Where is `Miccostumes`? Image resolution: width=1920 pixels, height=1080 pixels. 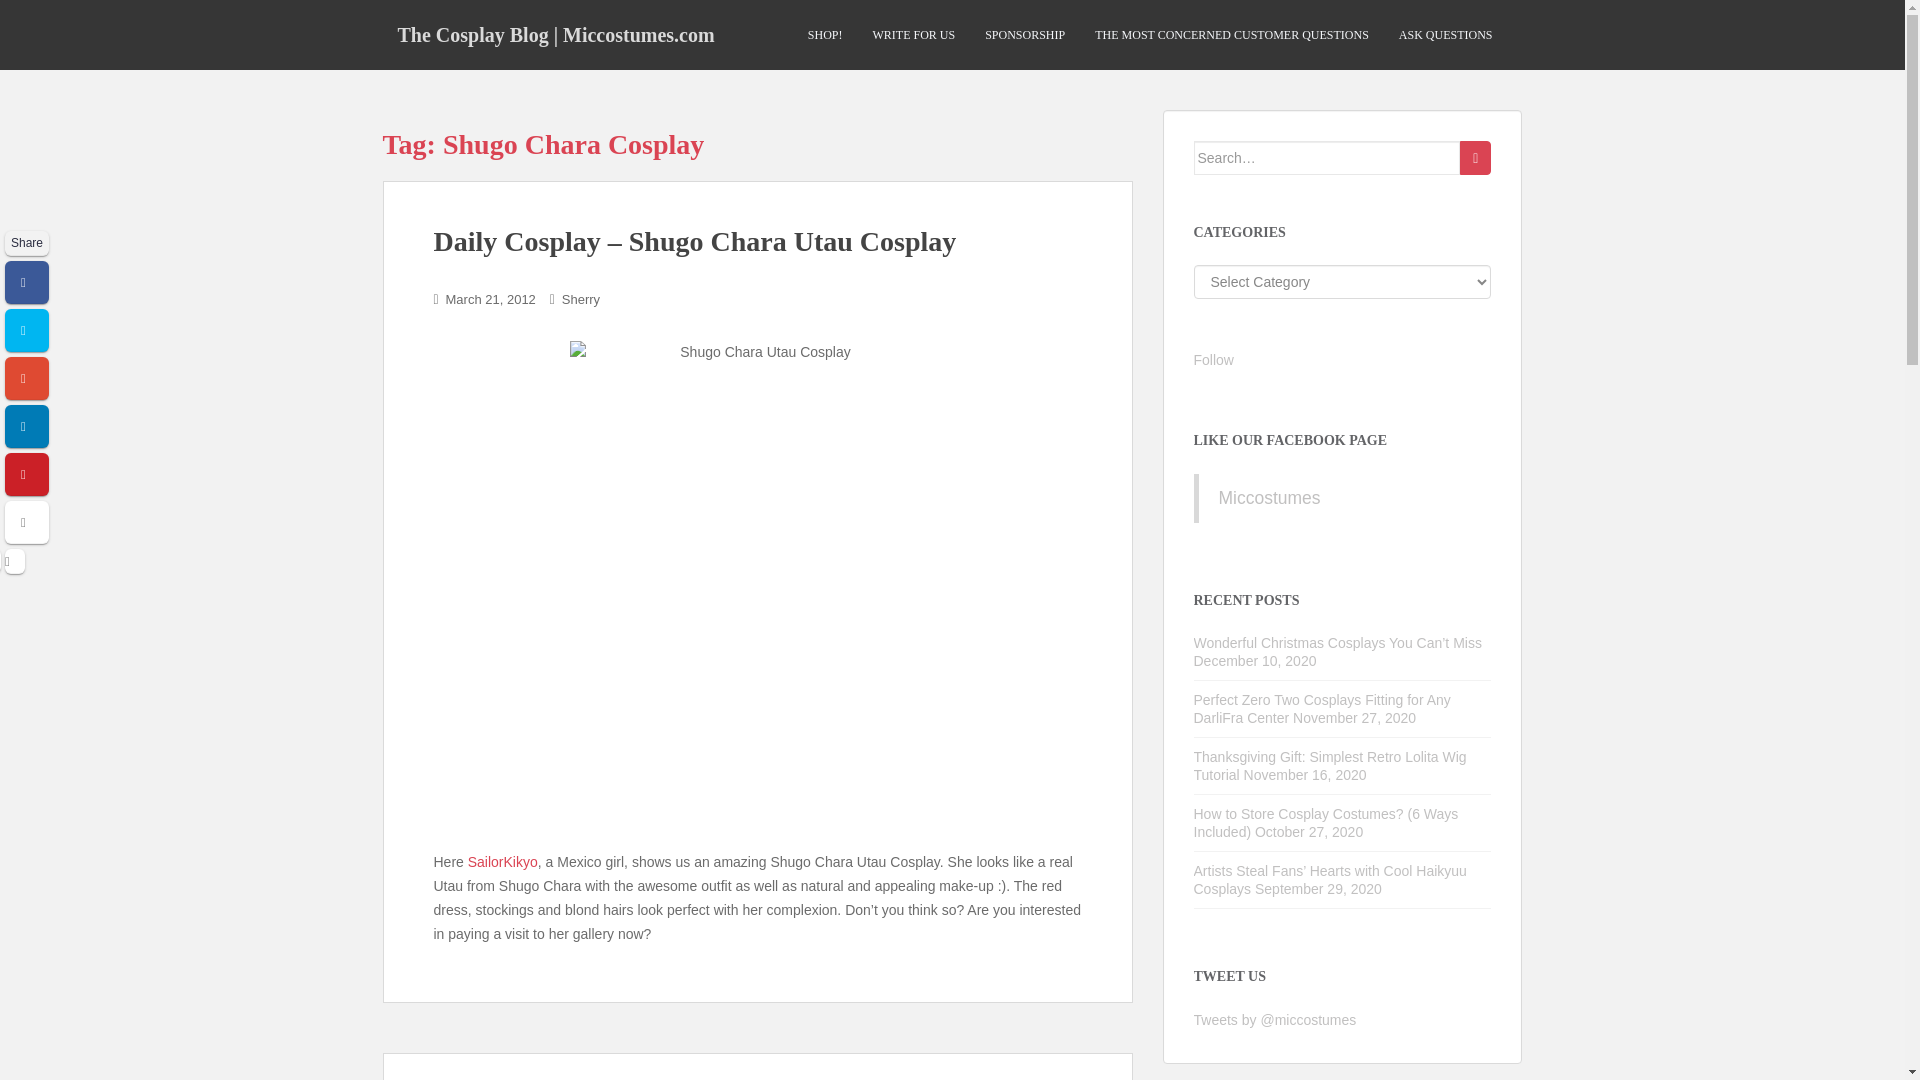 Miccostumes is located at coordinates (1268, 498).